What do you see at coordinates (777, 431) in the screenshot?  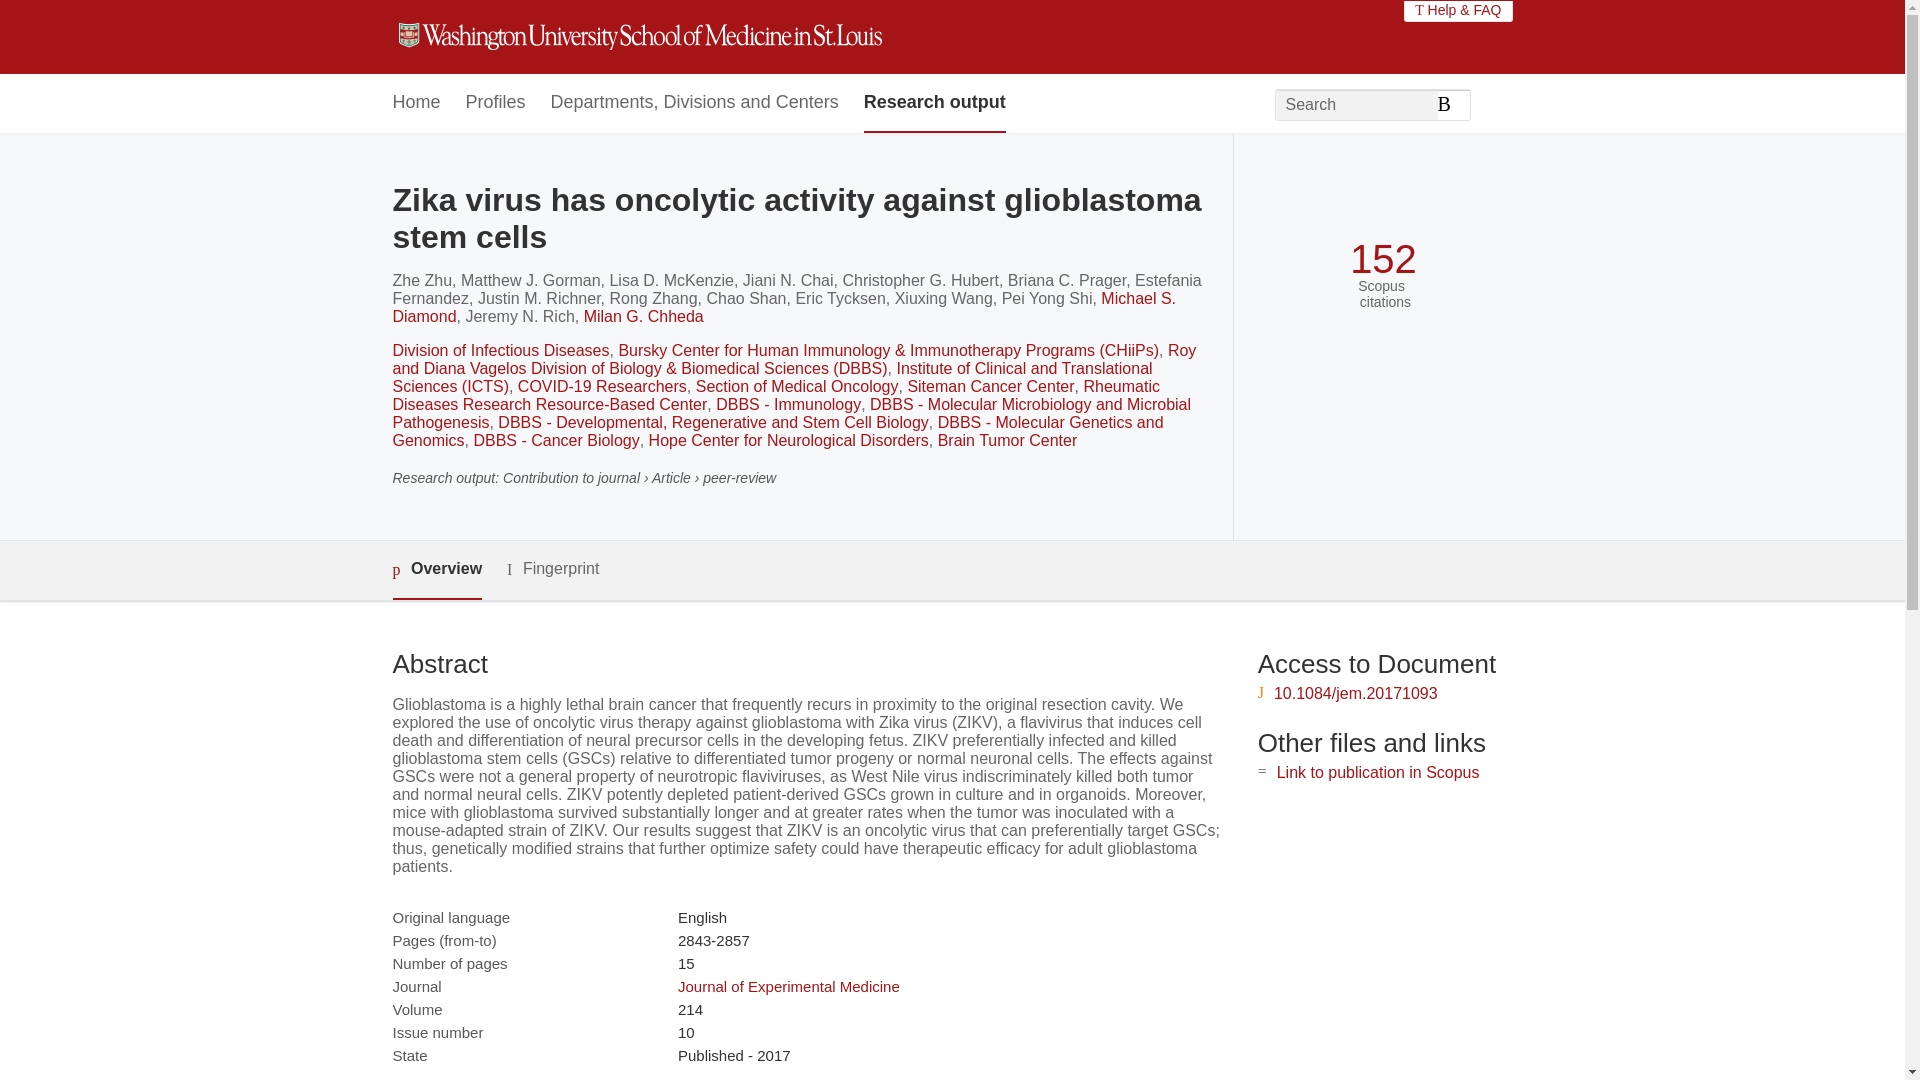 I see `DBBS - Molecular Genetics and Genomics` at bounding box center [777, 431].